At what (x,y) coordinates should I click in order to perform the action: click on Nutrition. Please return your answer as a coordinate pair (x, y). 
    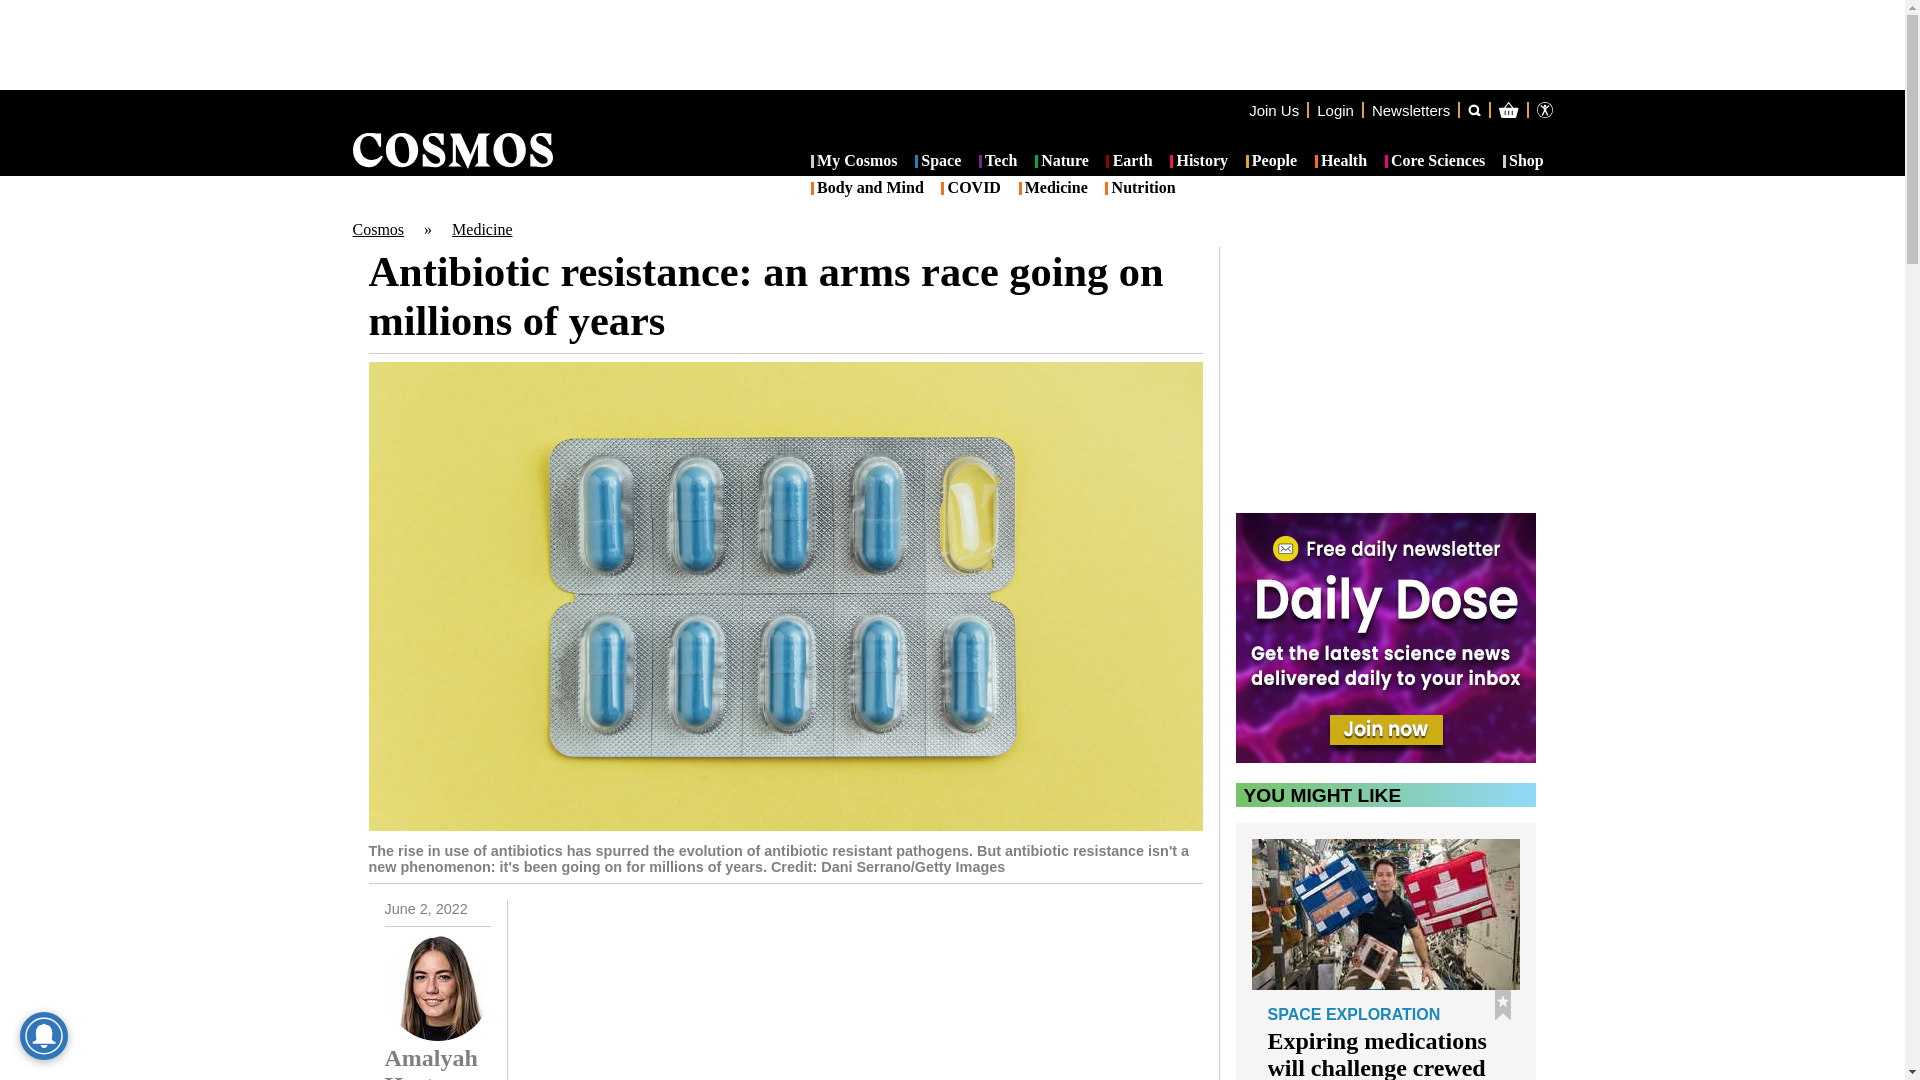
    Looking at the image, I should click on (1140, 188).